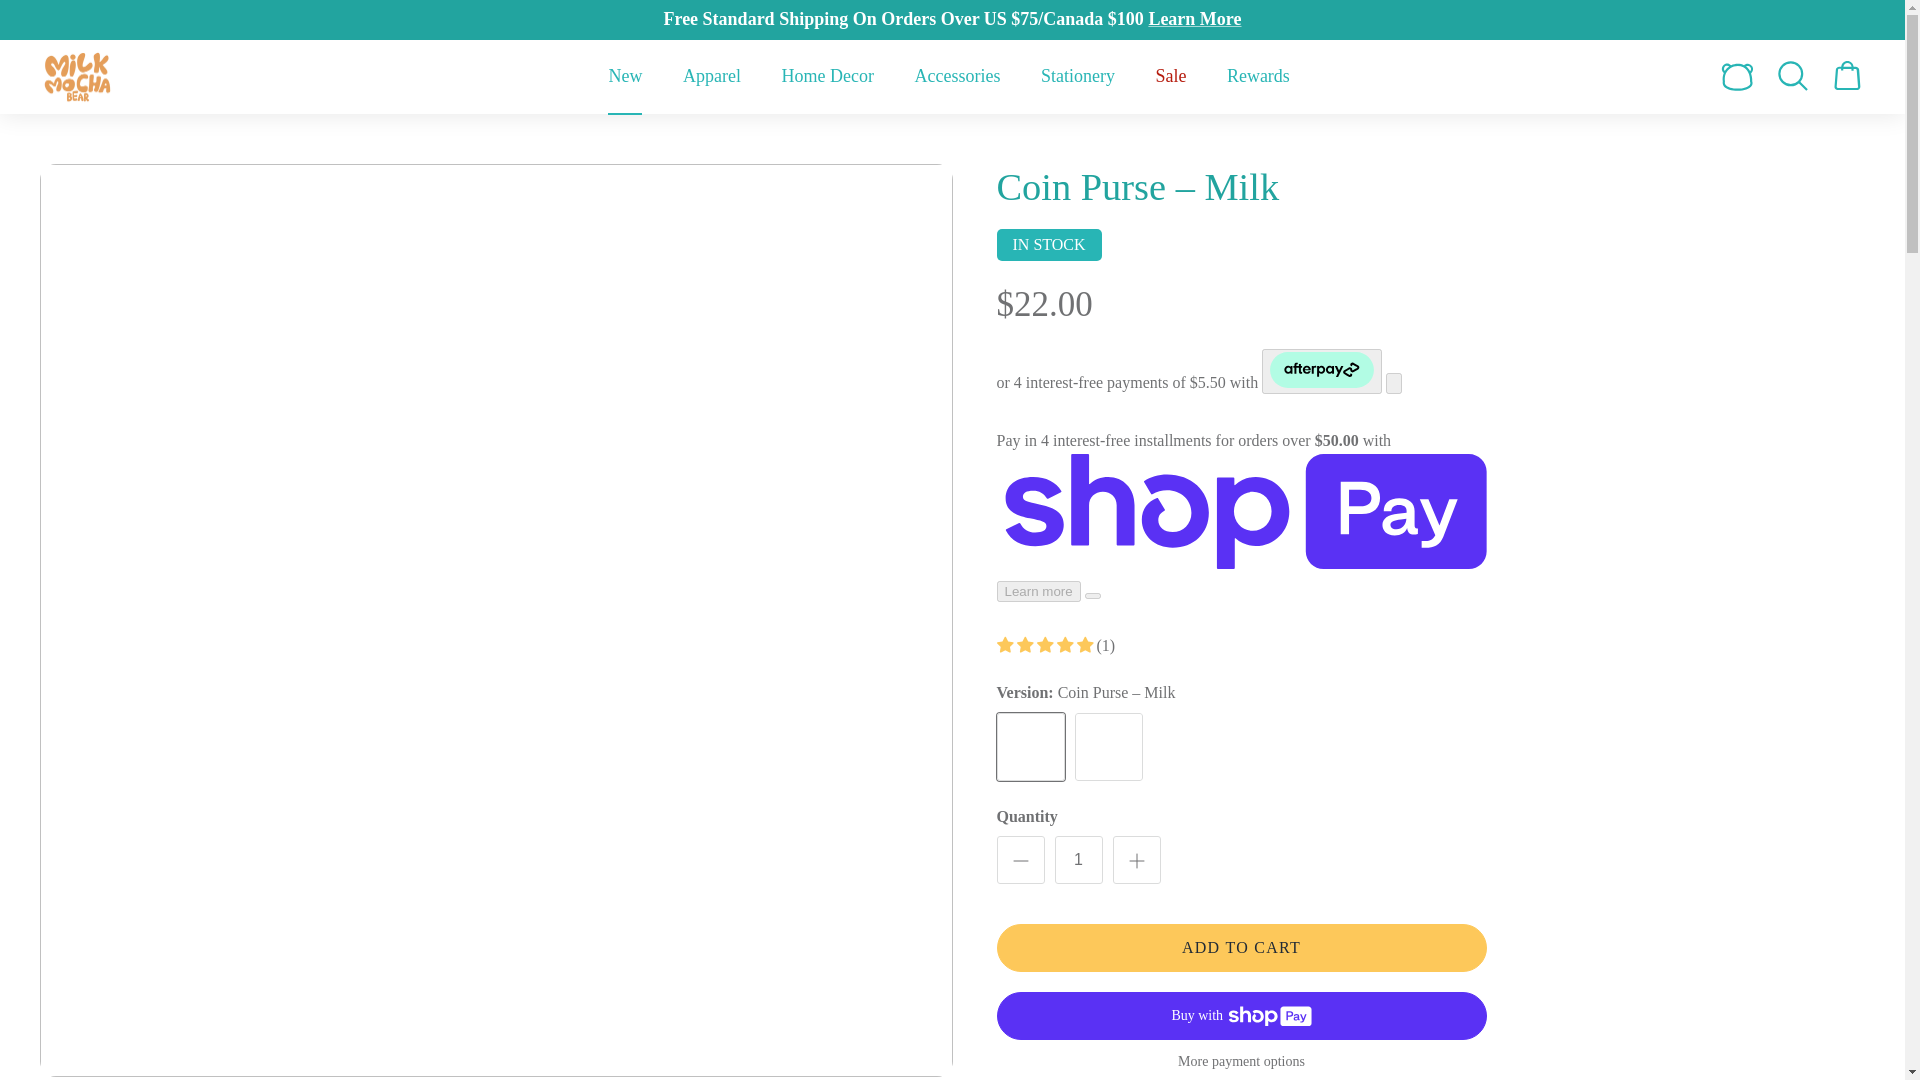  What do you see at coordinates (624, 76) in the screenshot?
I see `New` at bounding box center [624, 76].